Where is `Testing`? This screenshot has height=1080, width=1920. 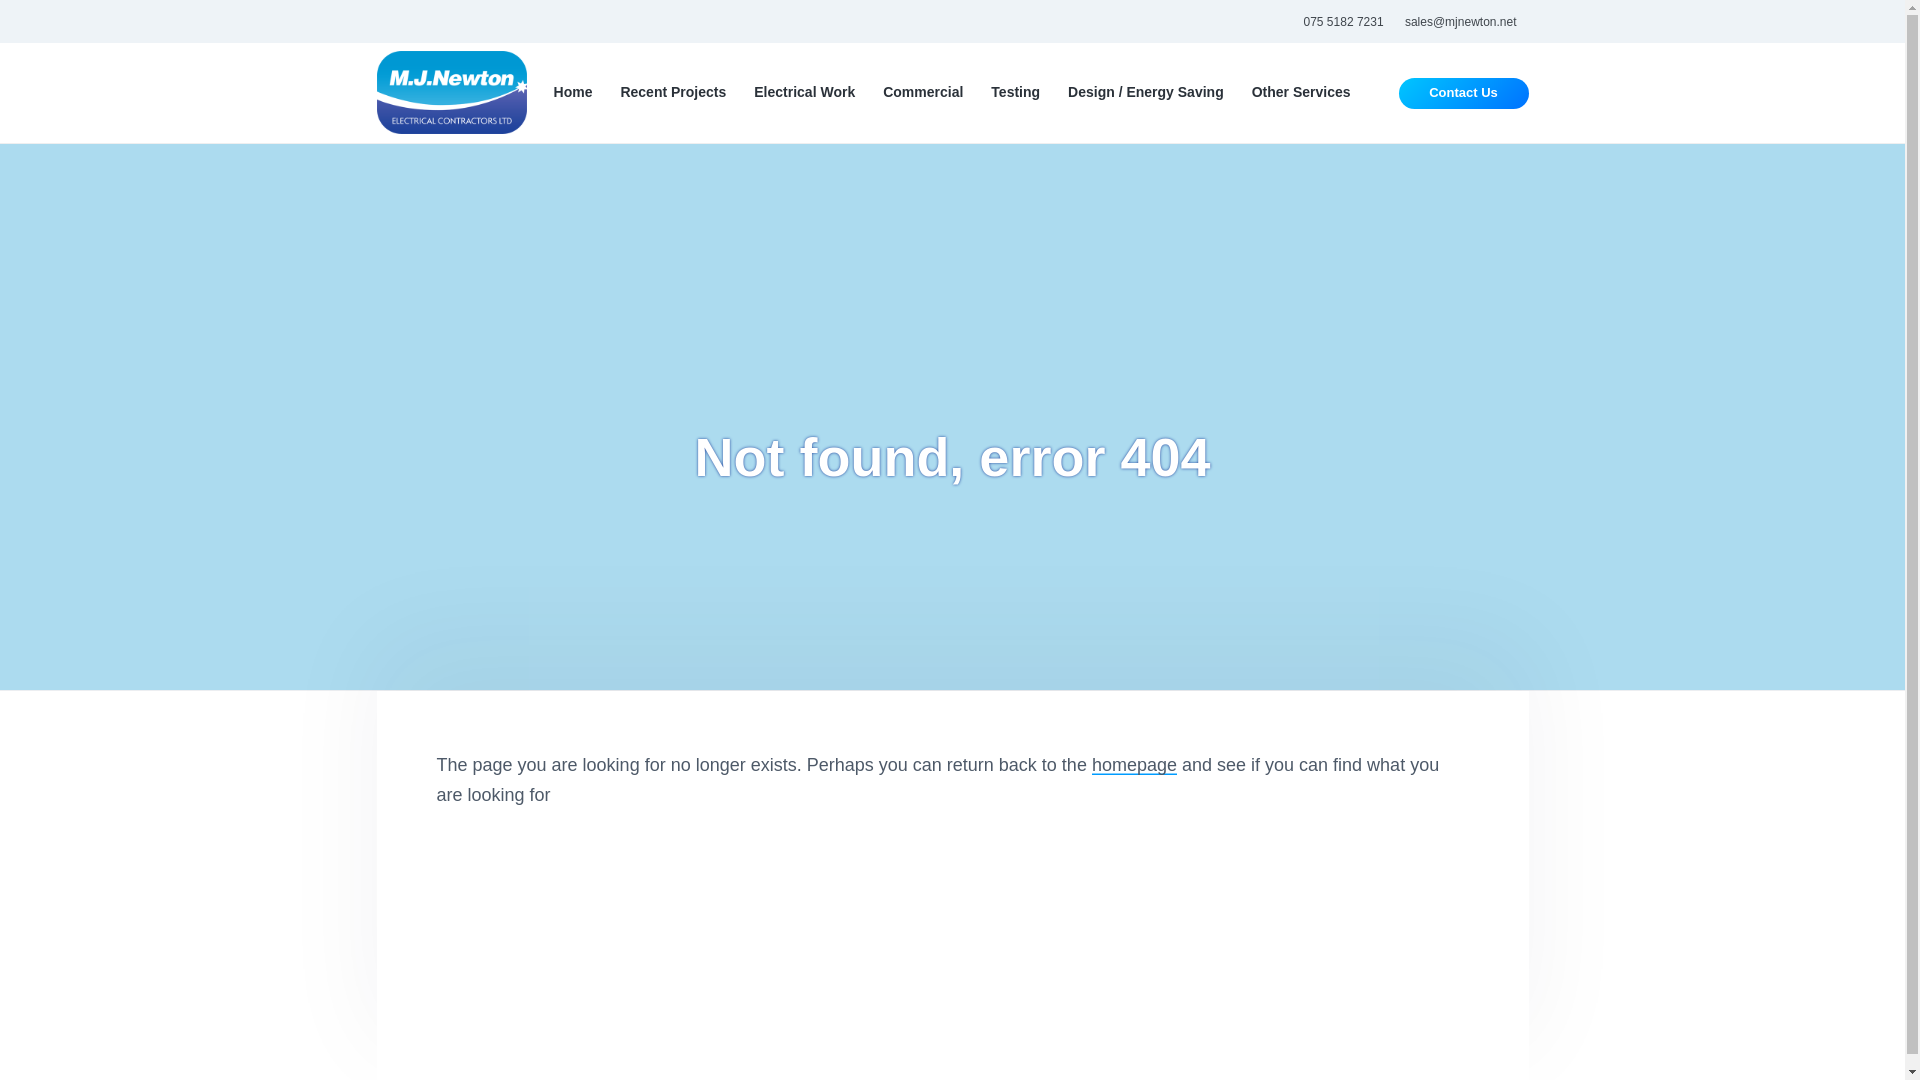
Testing is located at coordinates (1015, 92).